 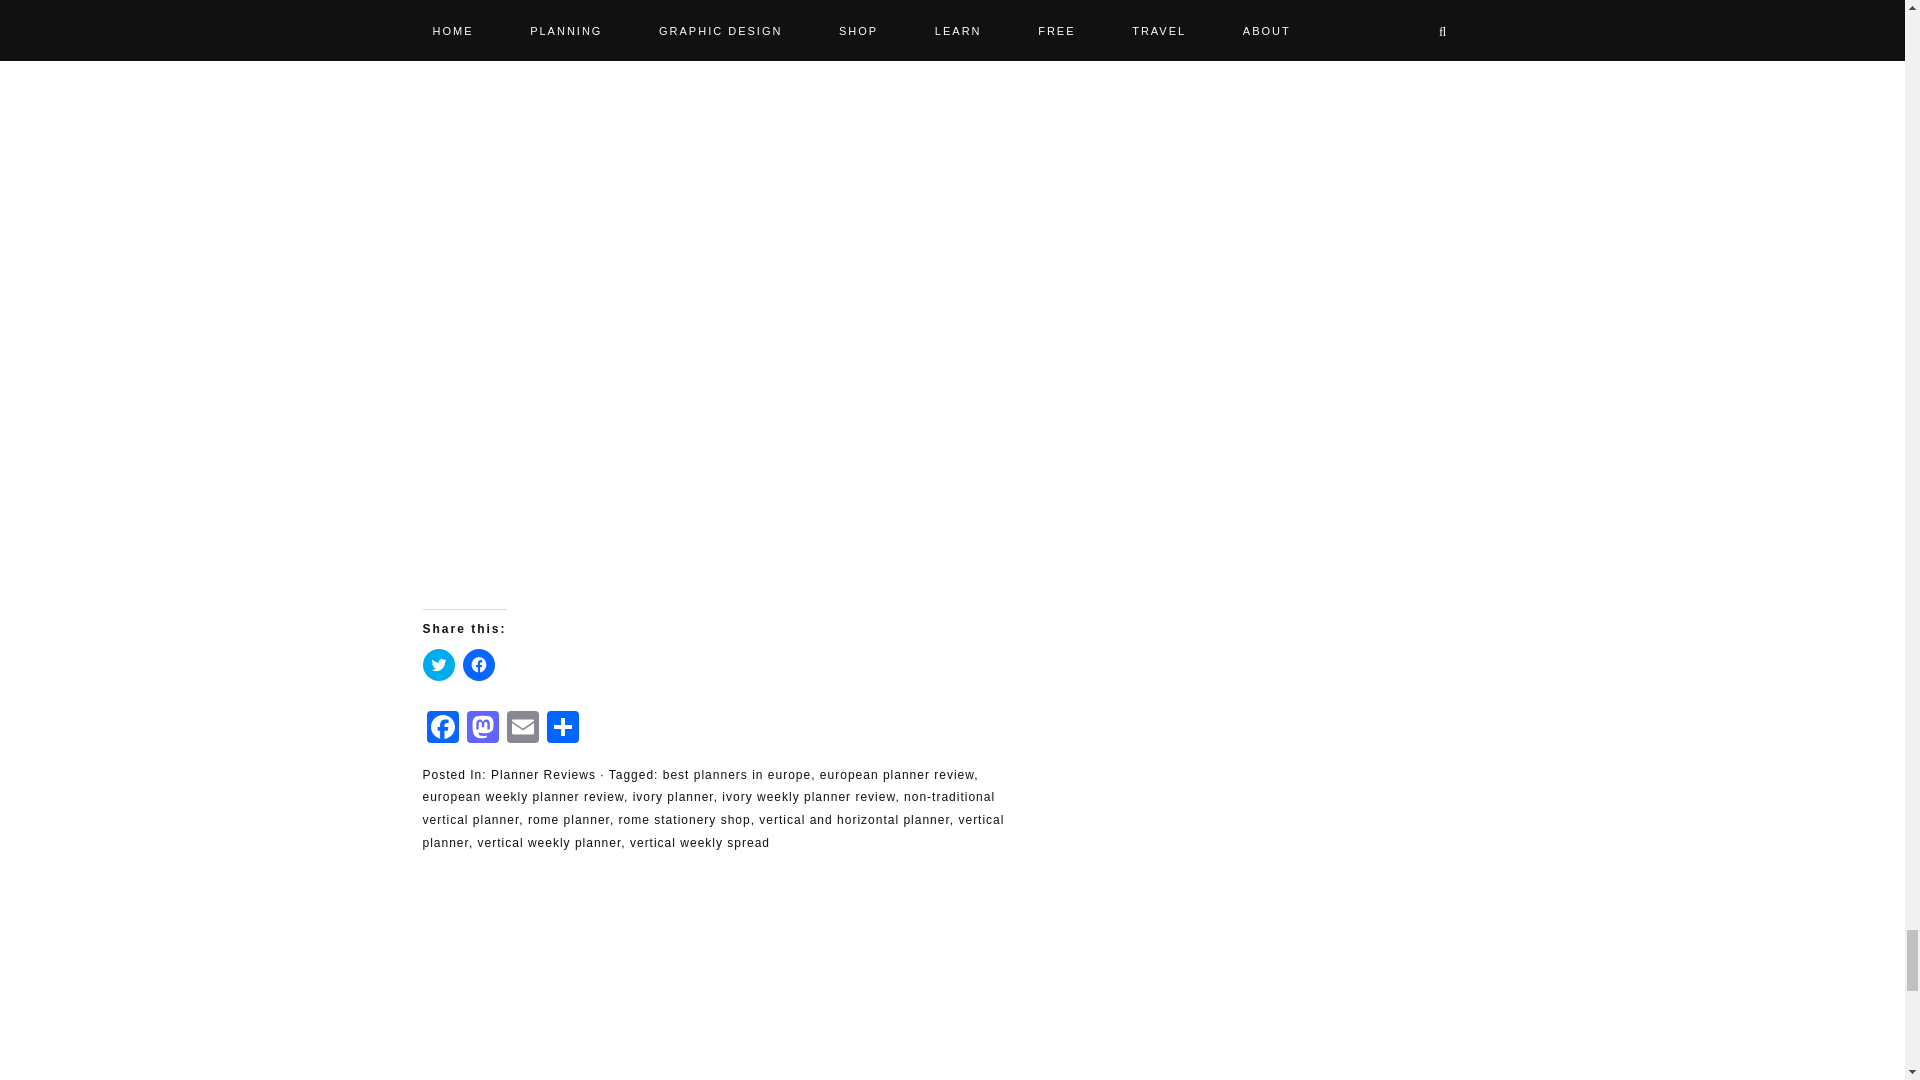 I want to click on Mastodon, so click(x=482, y=729).